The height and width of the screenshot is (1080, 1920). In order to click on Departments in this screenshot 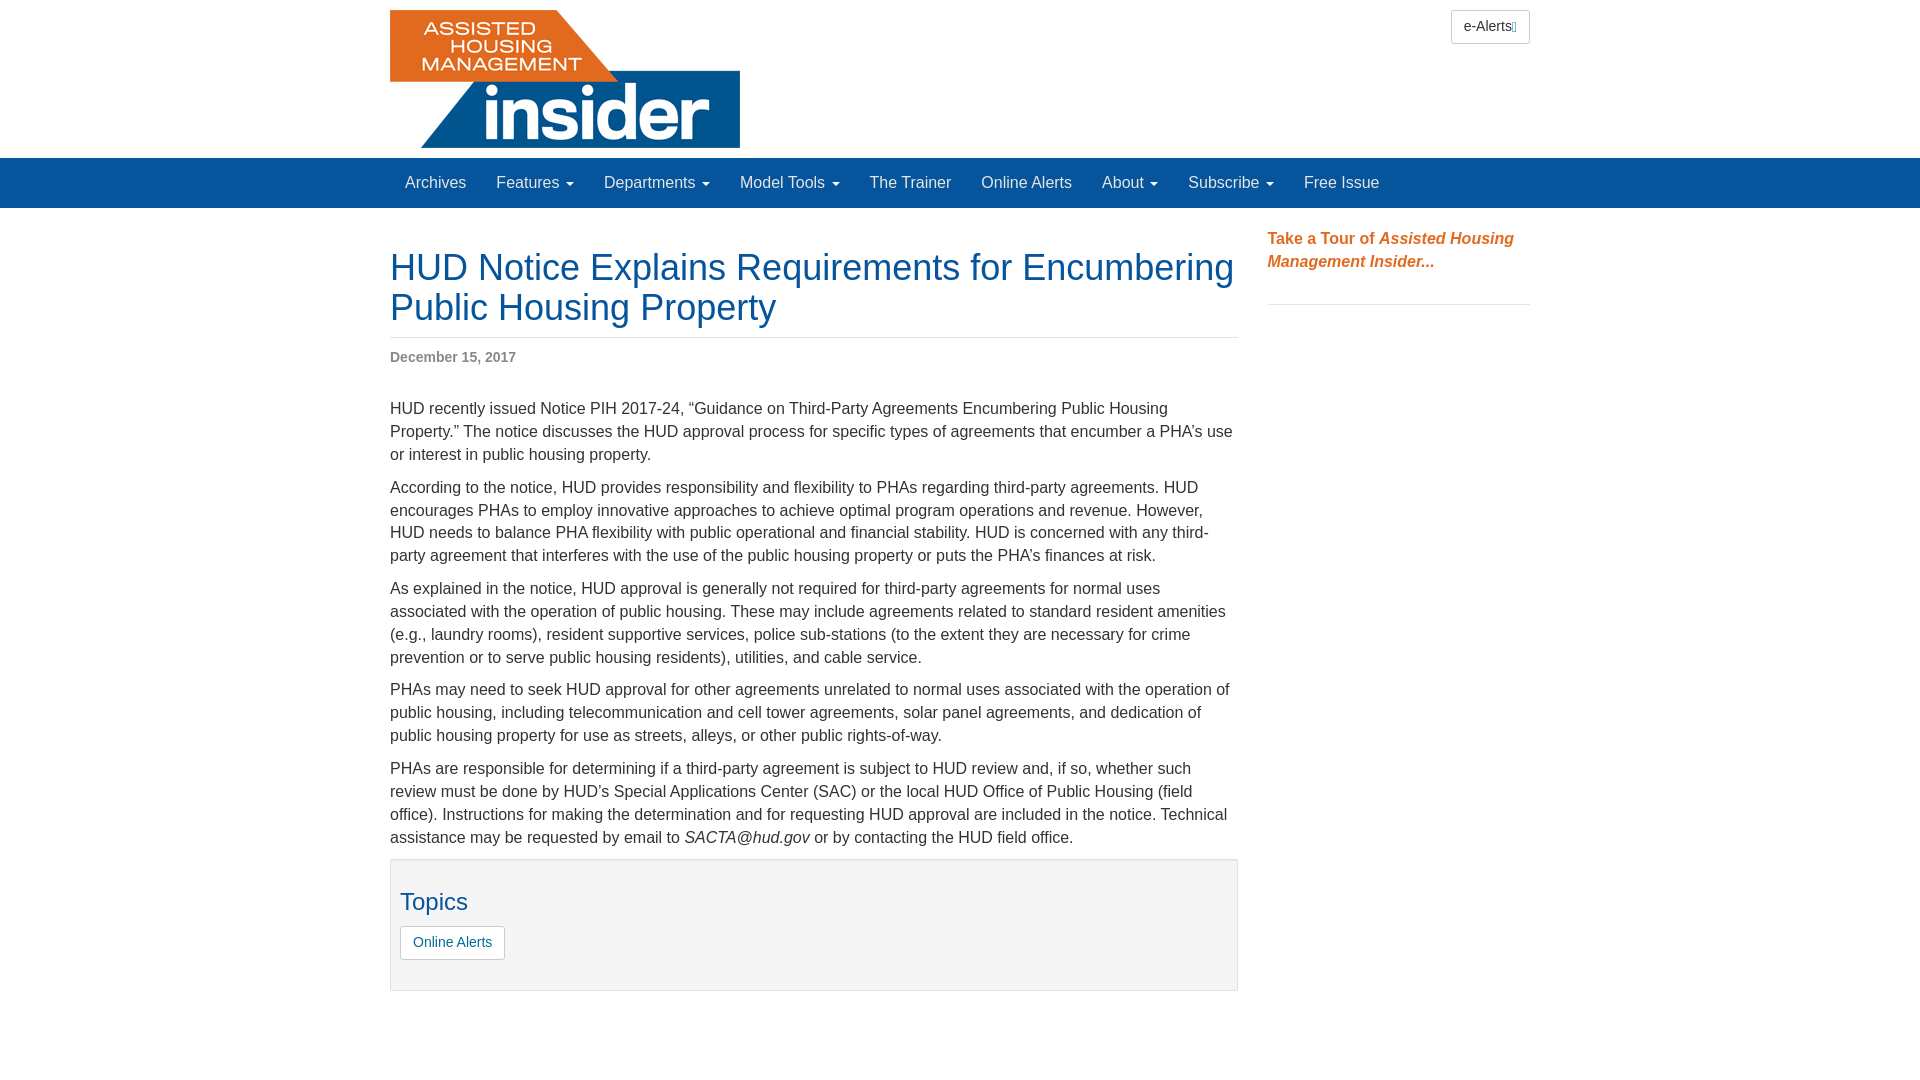, I will do `click(657, 182)`.